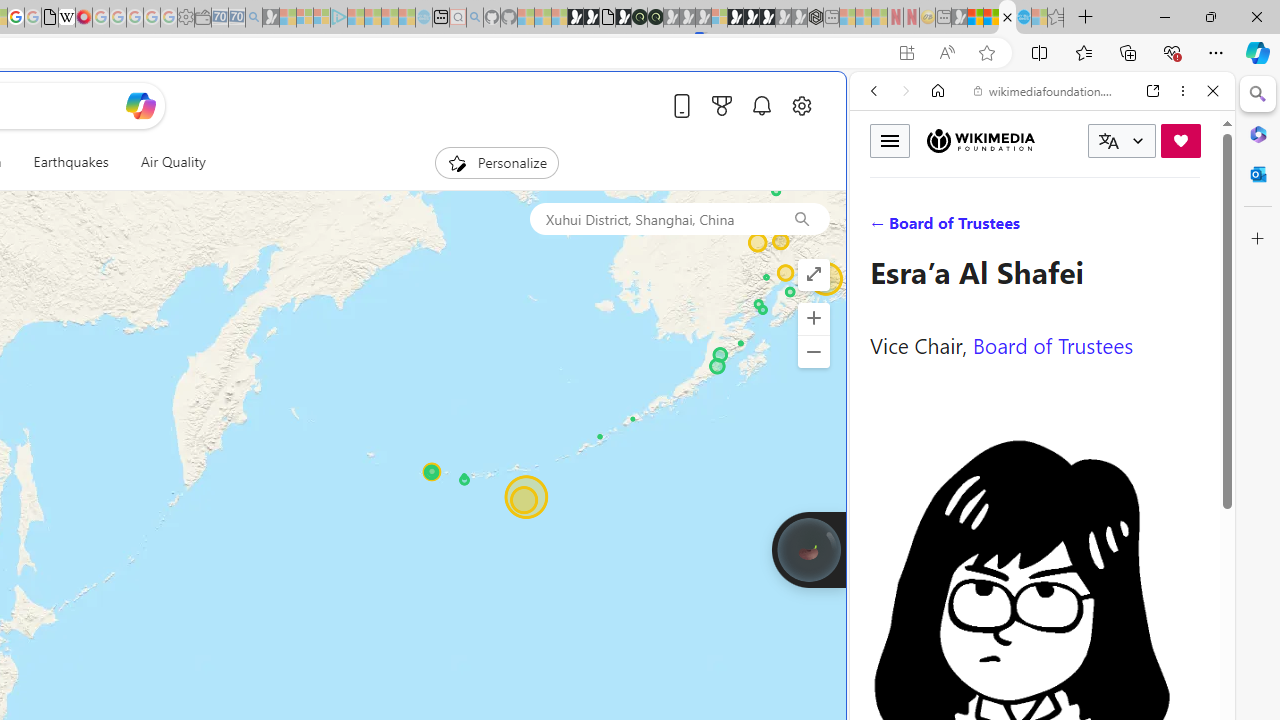 The height and width of the screenshot is (720, 1280). What do you see at coordinates (906, 91) in the screenshot?
I see `Forward` at bounding box center [906, 91].